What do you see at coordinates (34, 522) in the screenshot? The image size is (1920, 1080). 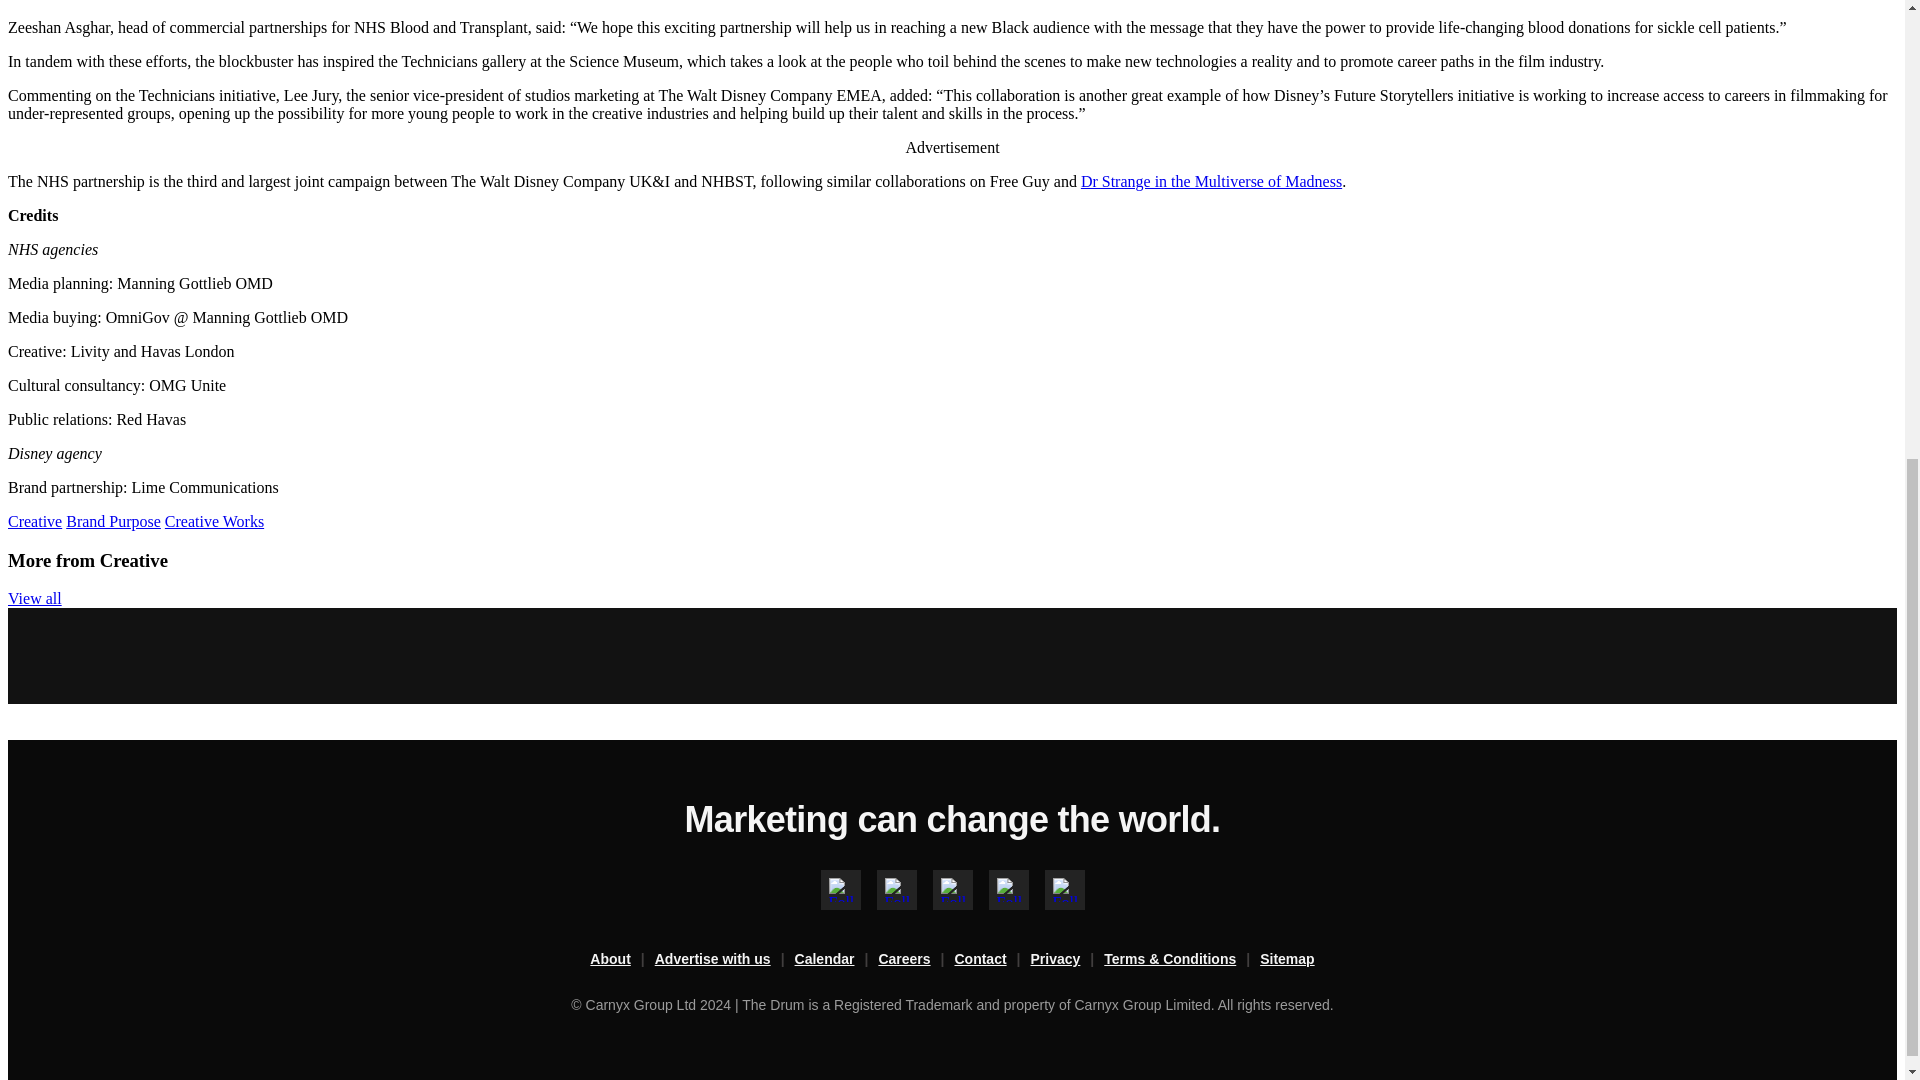 I see `Creative` at bounding box center [34, 522].